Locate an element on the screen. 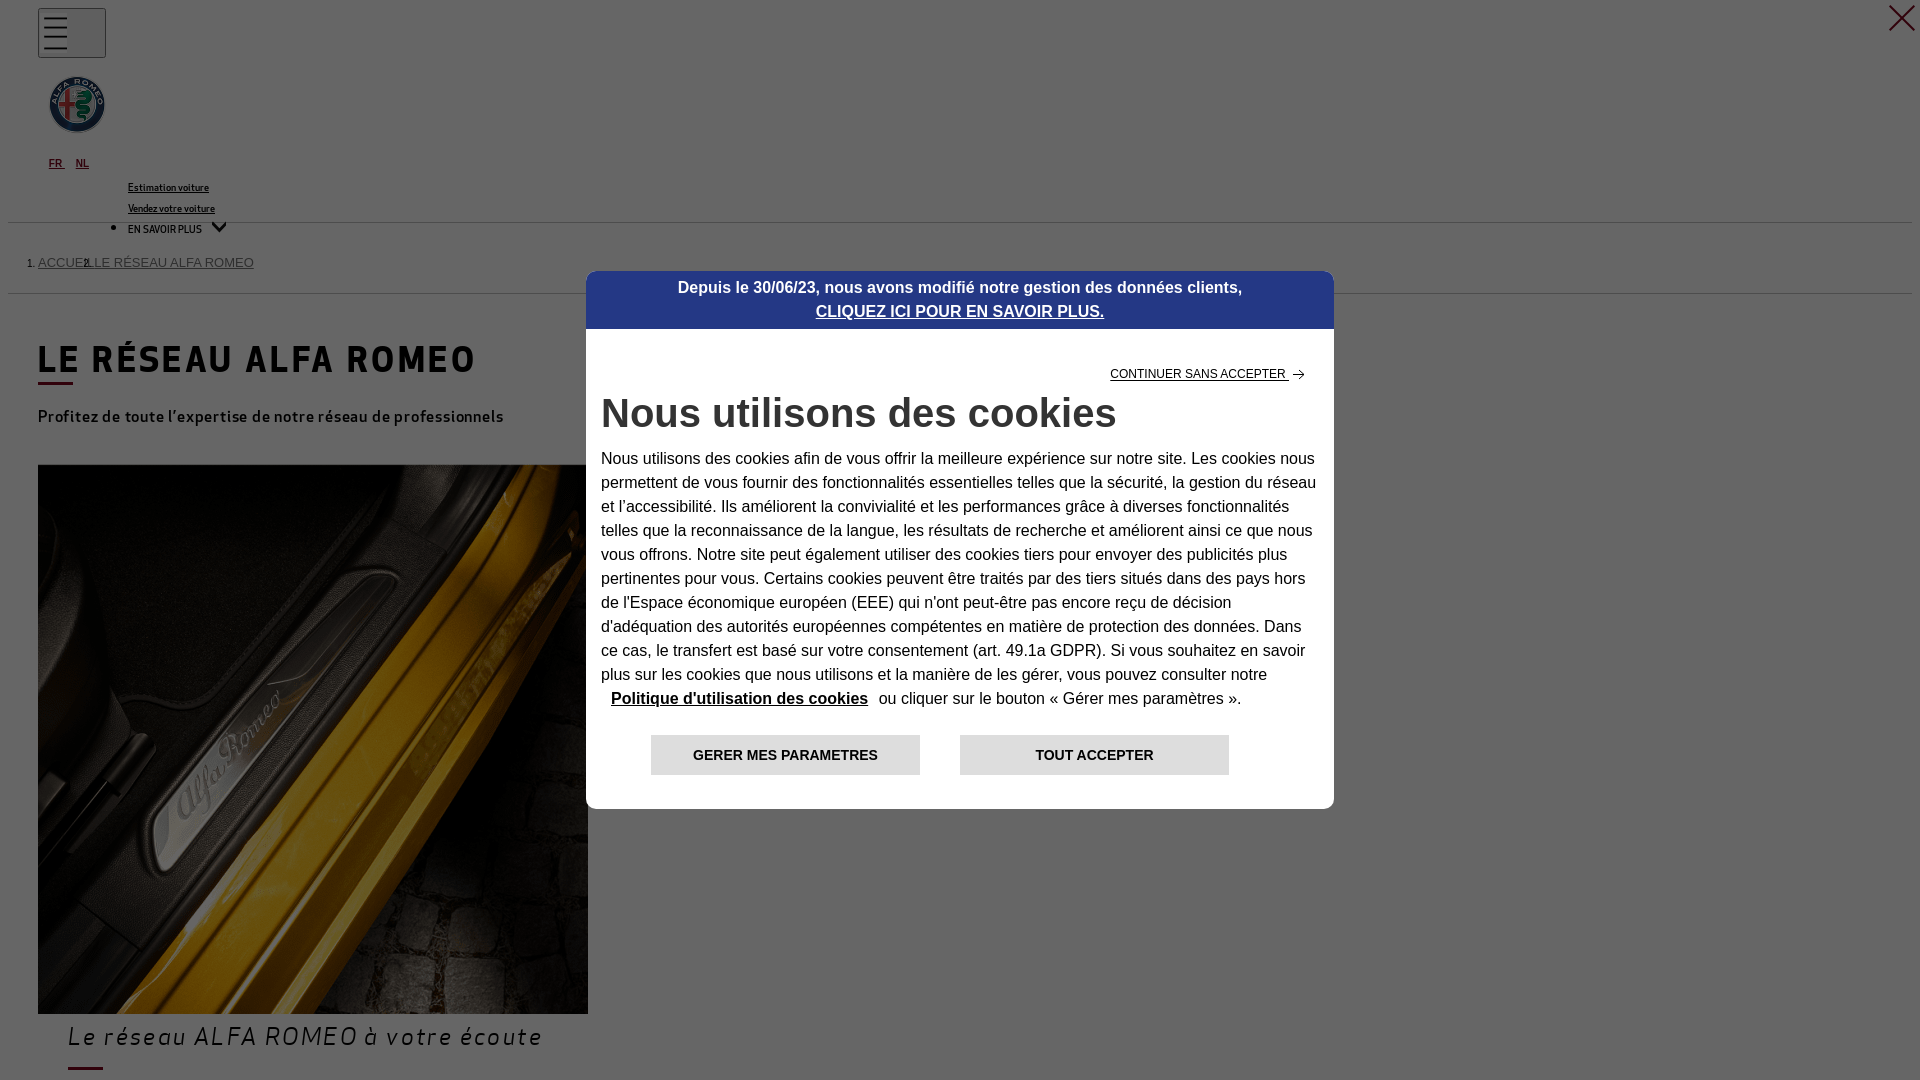 Image resolution: width=1920 pixels, height=1080 pixels. ACCUEIL is located at coordinates (66, 262).